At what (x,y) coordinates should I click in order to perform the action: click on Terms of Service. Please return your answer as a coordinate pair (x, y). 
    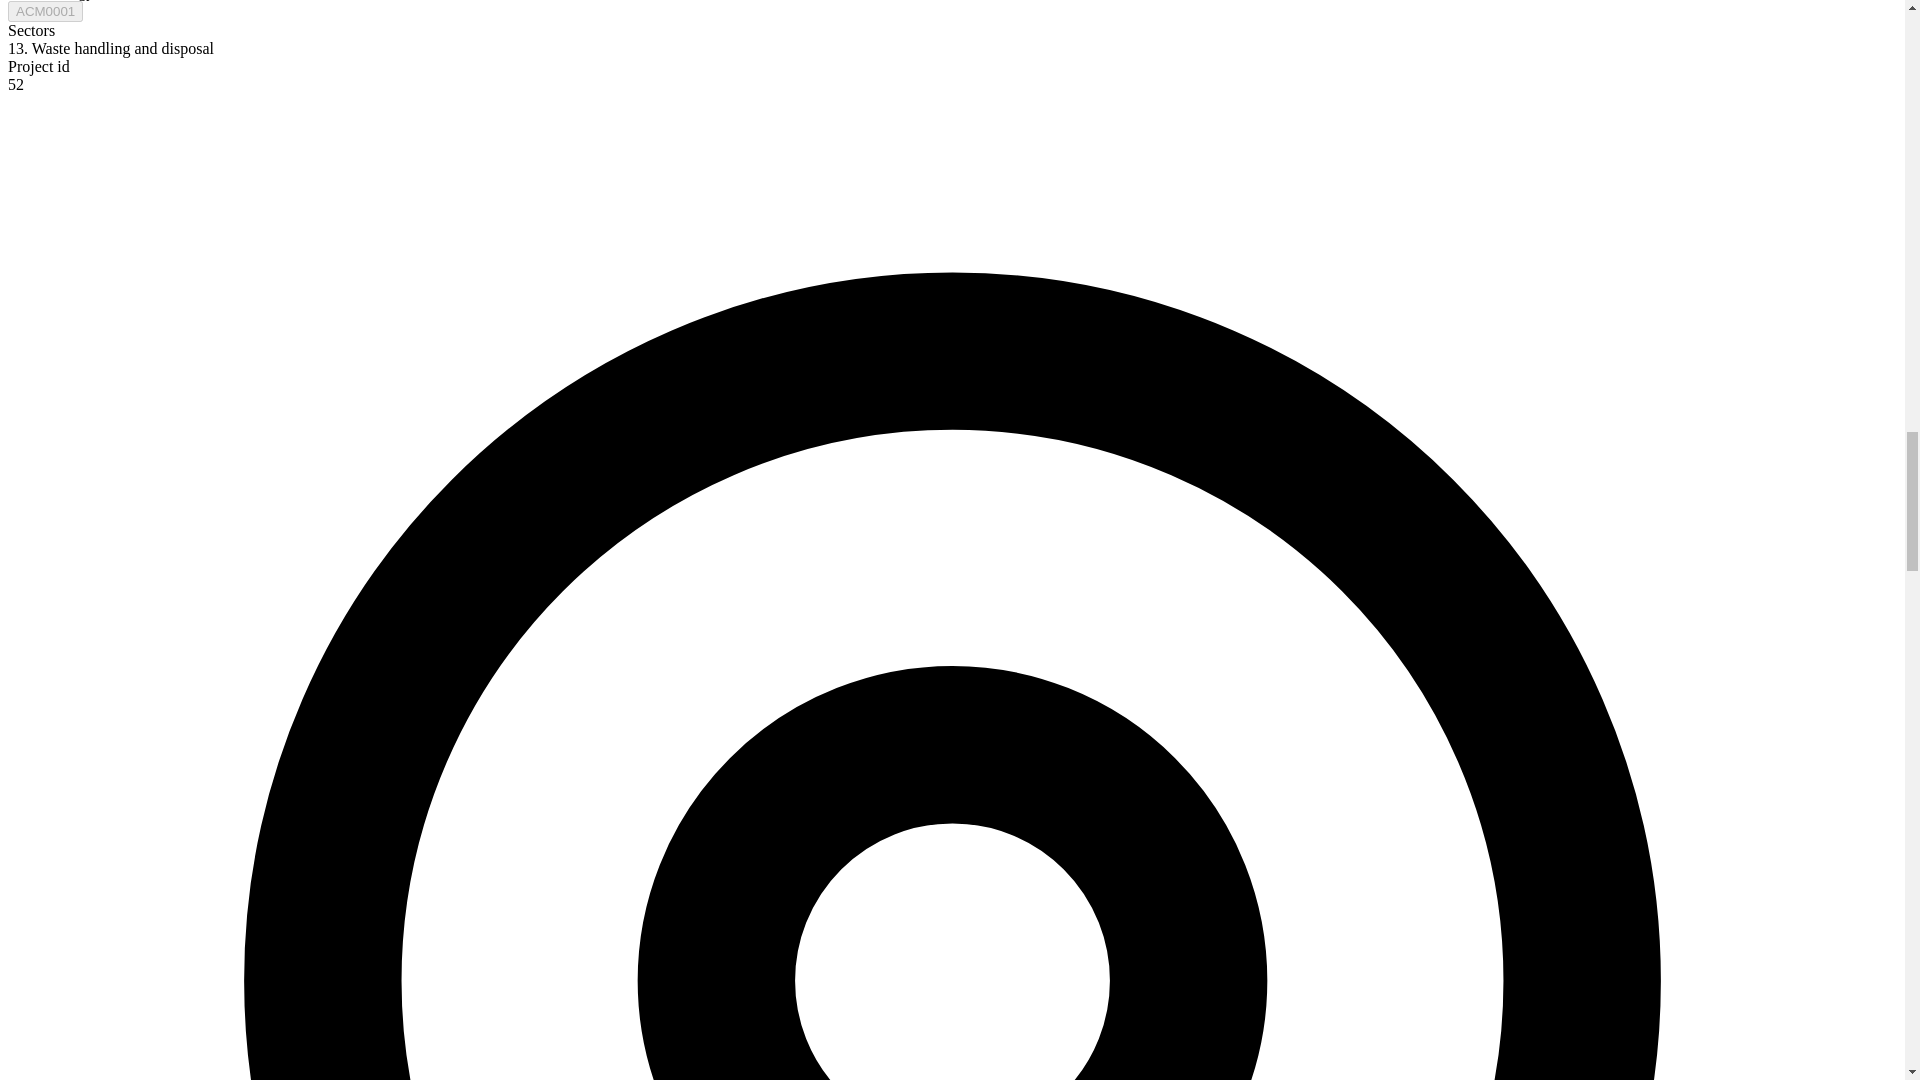
    Looking at the image, I should click on (1308, 906).